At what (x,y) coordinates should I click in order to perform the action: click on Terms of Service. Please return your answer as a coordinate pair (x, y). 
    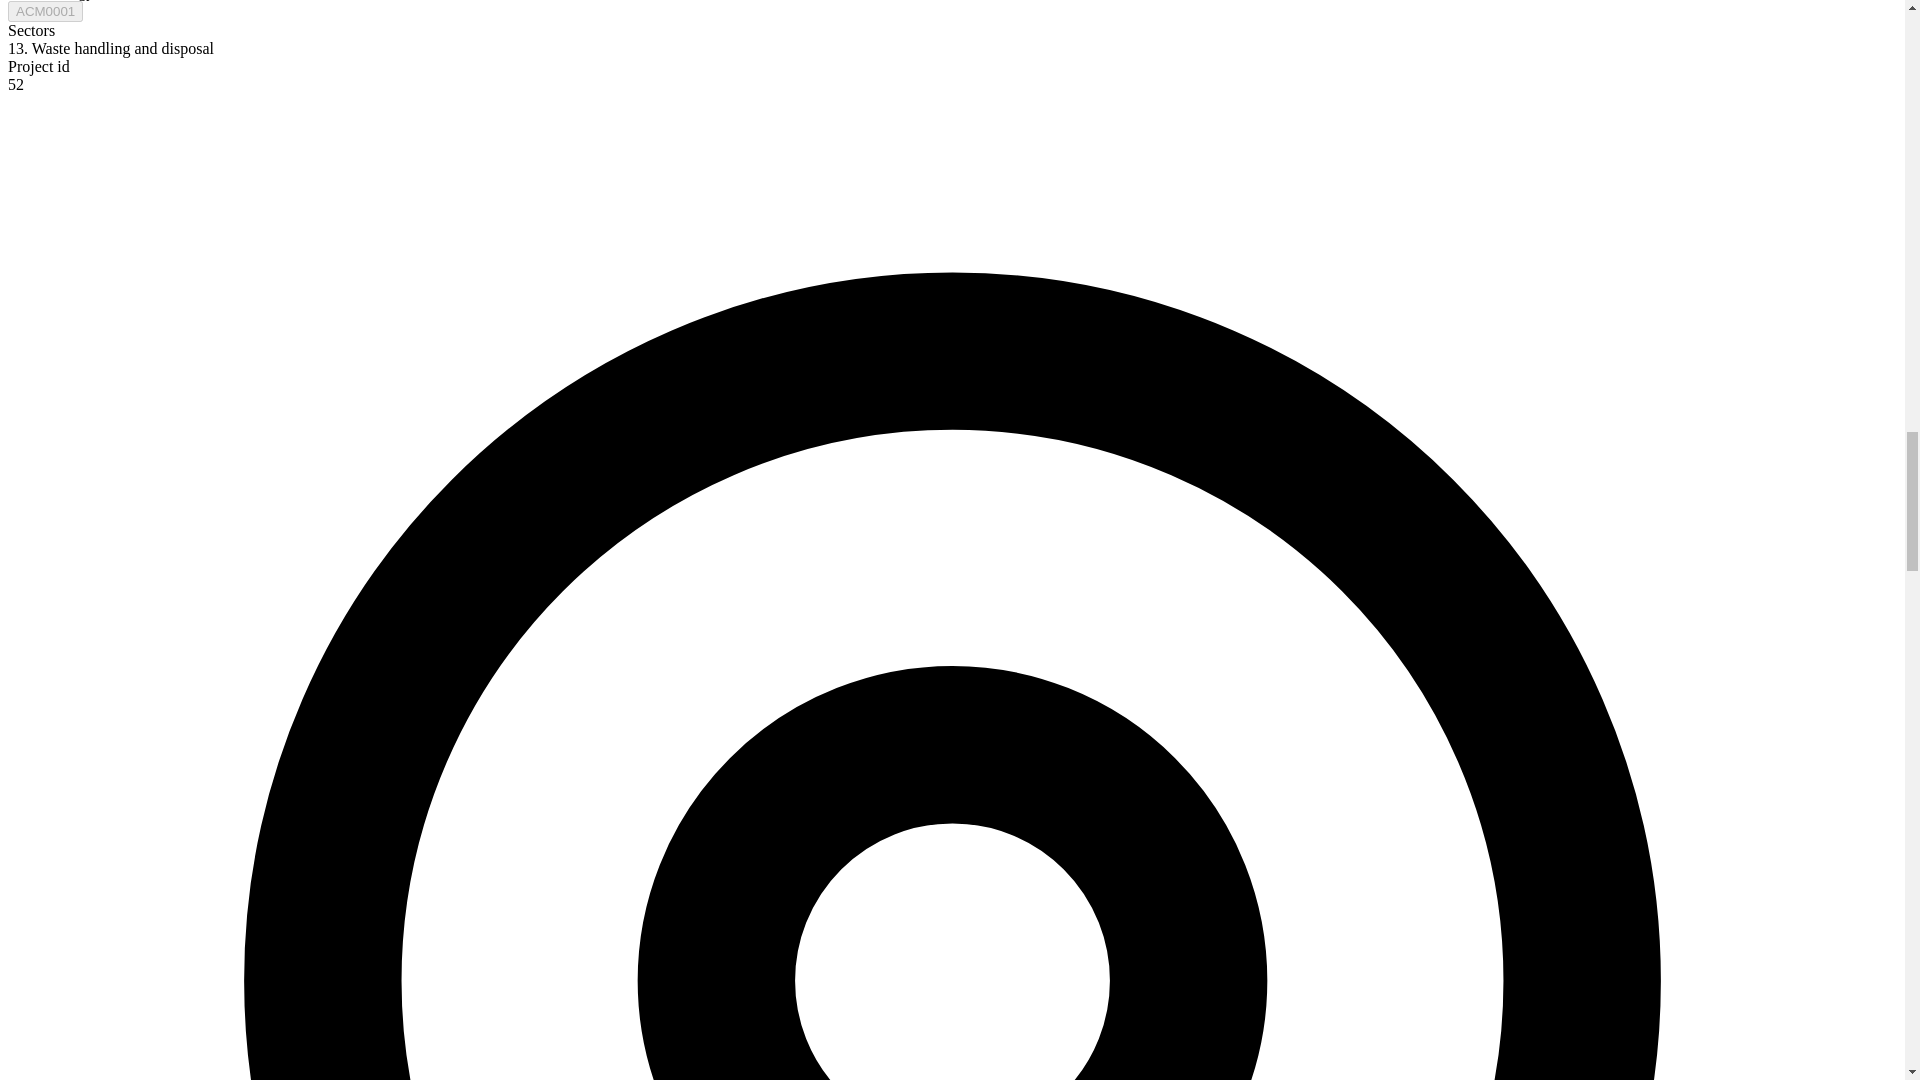
    Looking at the image, I should click on (1308, 906).